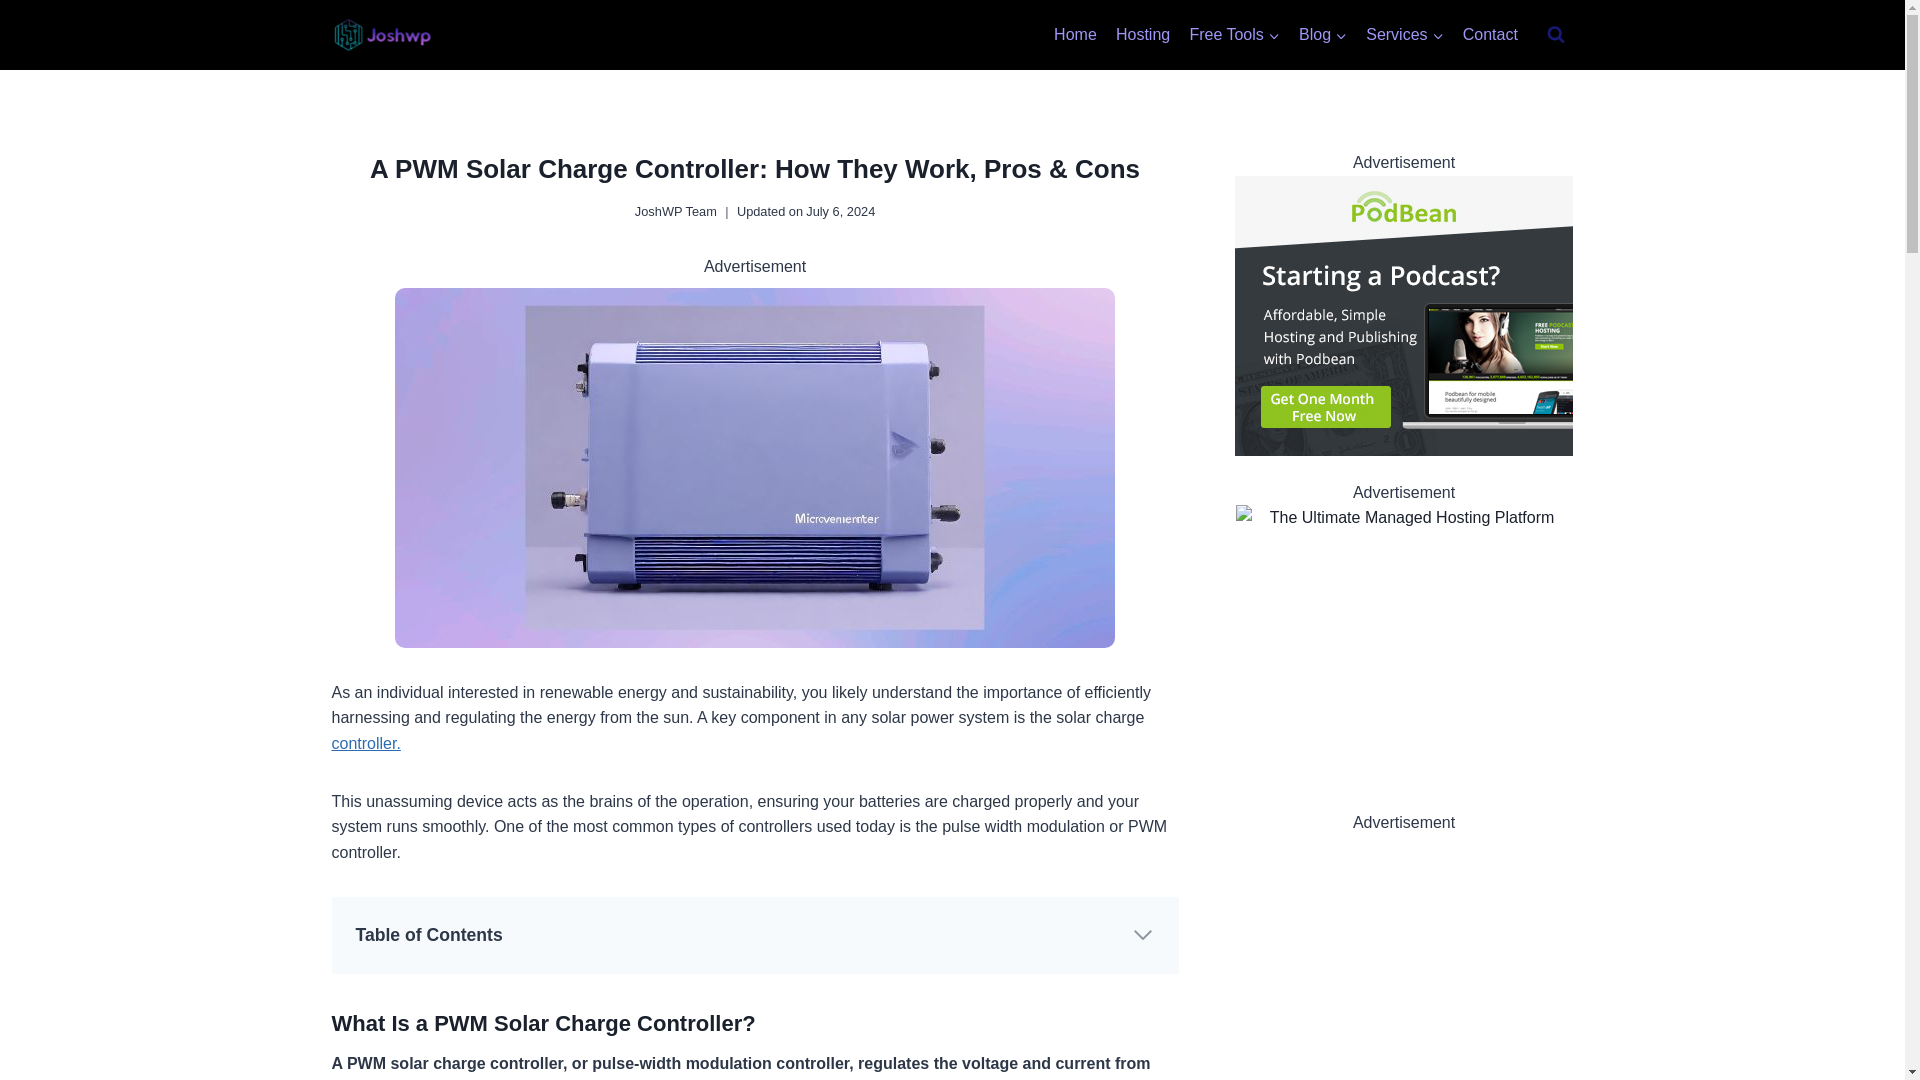  I want to click on Table of Contents, so click(755, 935).